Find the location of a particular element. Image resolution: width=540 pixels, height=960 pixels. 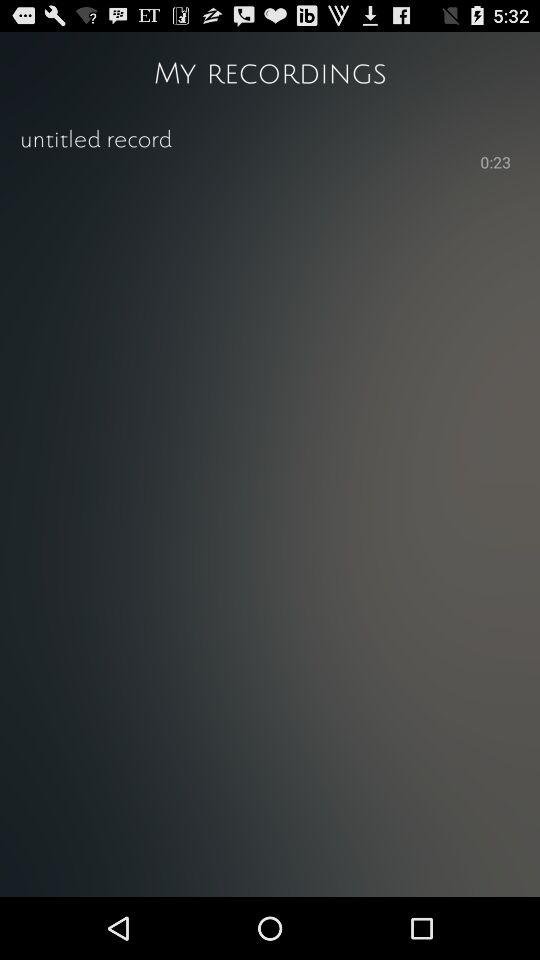

launch the item next to 0:23 item is located at coordinates (248, 161).